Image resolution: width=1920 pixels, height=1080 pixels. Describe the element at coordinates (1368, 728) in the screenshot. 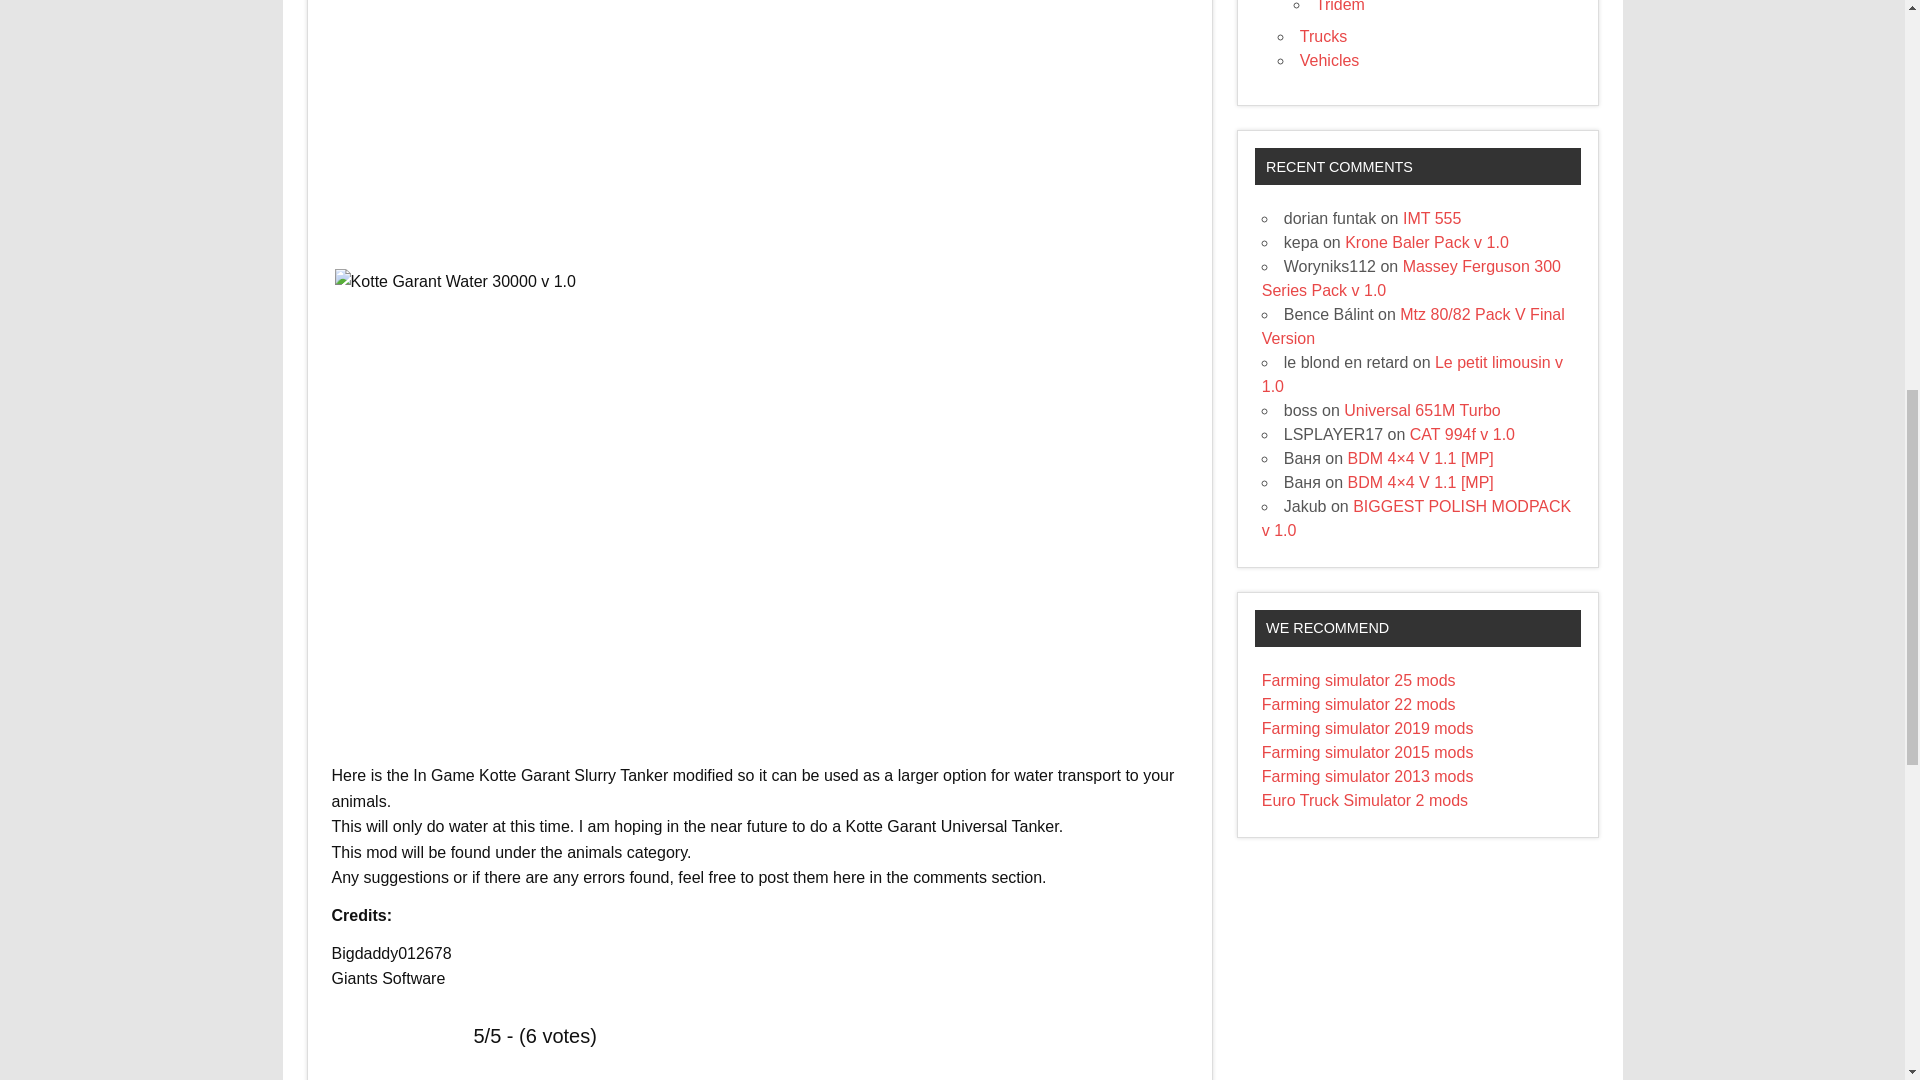

I see `Farming simulator 2019 mods` at that location.